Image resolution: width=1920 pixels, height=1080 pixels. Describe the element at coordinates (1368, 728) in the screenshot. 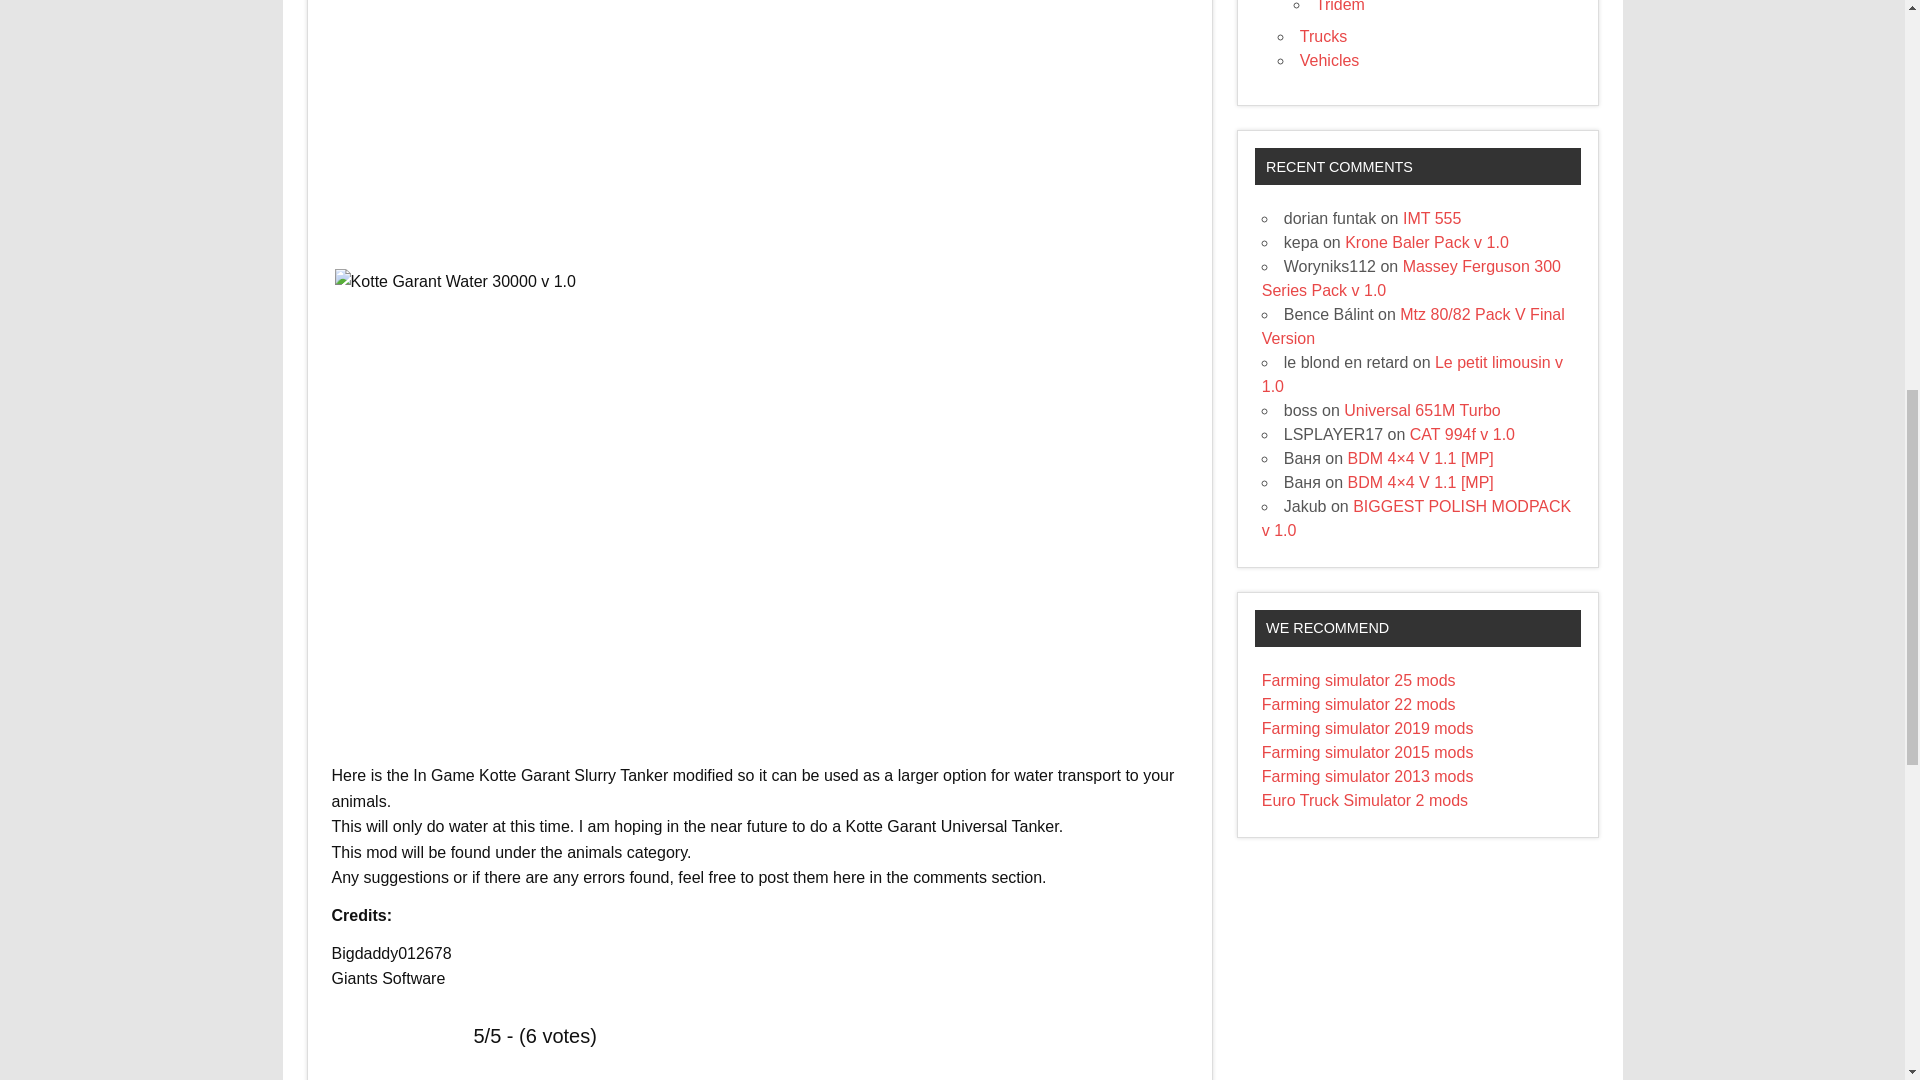

I see `Farming simulator 2019 mods` at that location.